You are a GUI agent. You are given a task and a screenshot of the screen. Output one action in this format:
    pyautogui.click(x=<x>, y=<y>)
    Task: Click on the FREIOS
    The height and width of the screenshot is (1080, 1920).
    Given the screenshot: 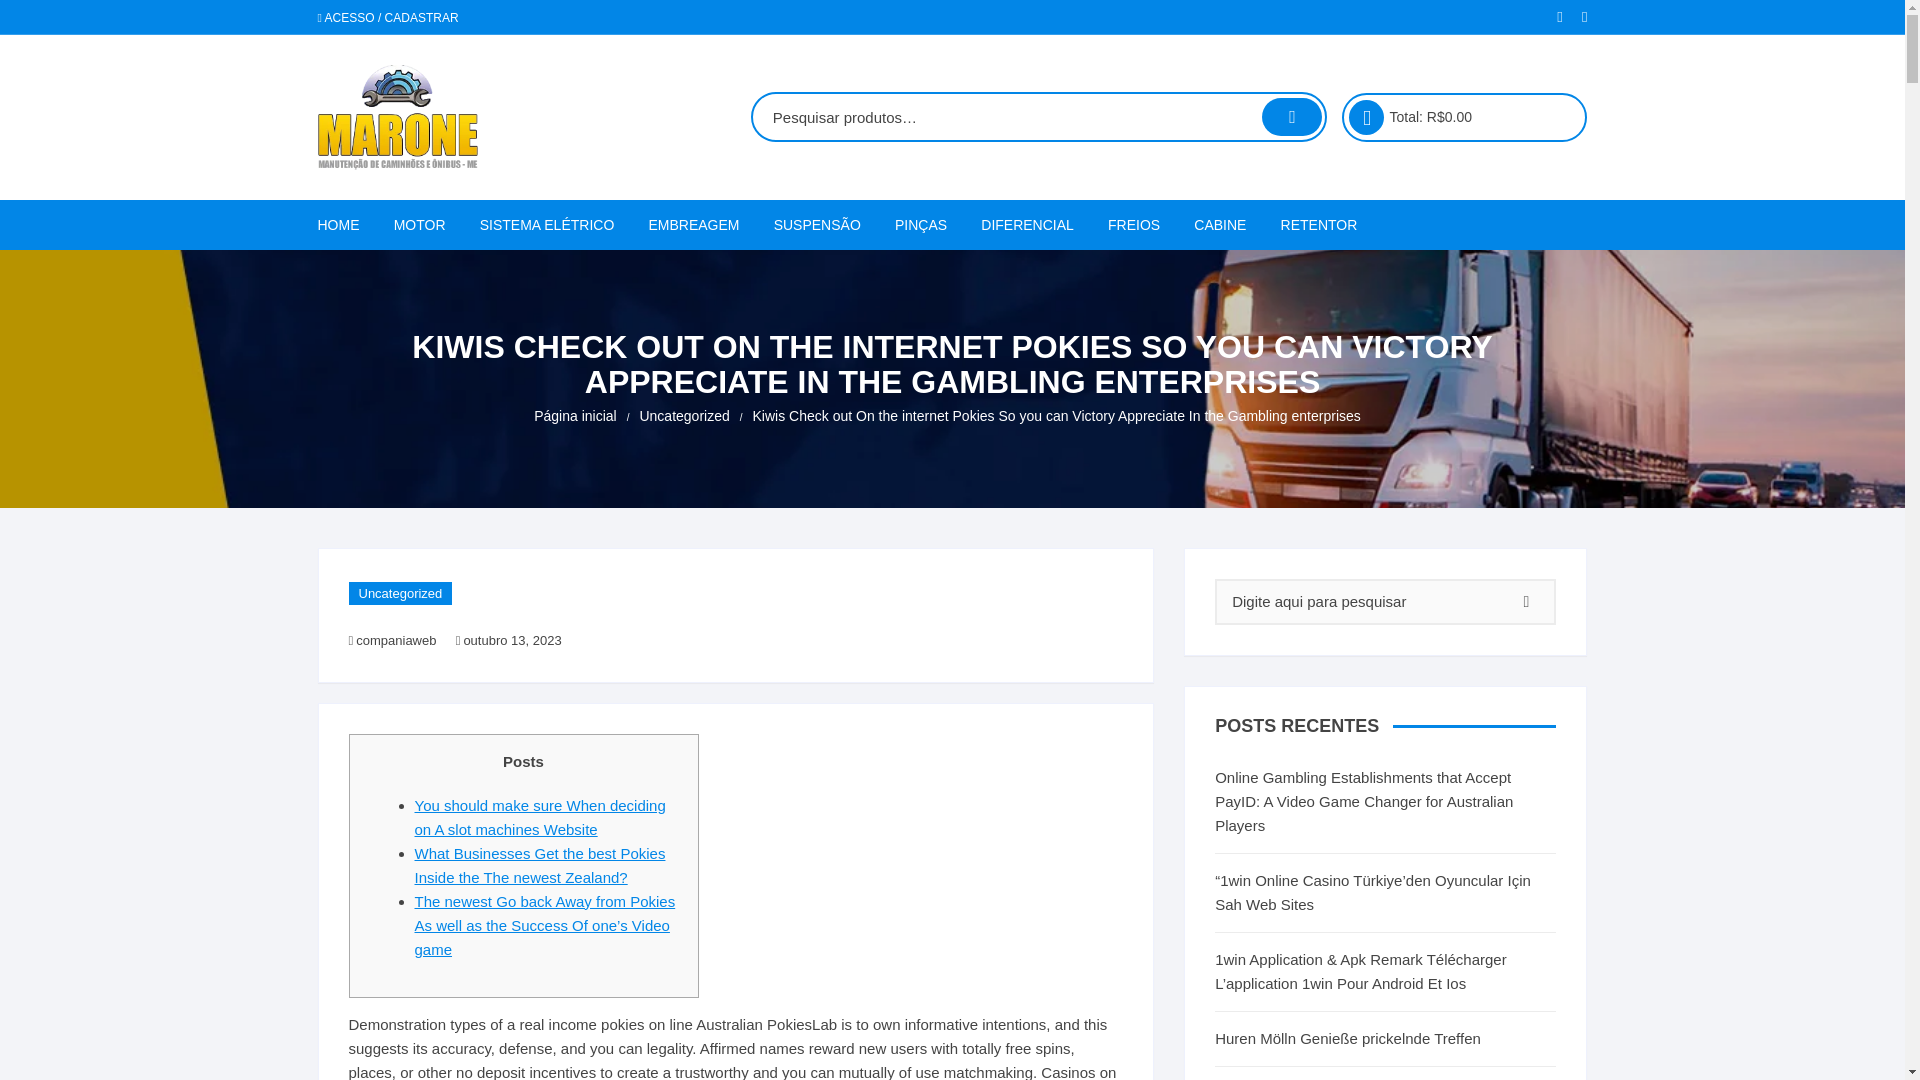 What is the action you would take?
    pyautogui.click(x=1134, y=224)
    